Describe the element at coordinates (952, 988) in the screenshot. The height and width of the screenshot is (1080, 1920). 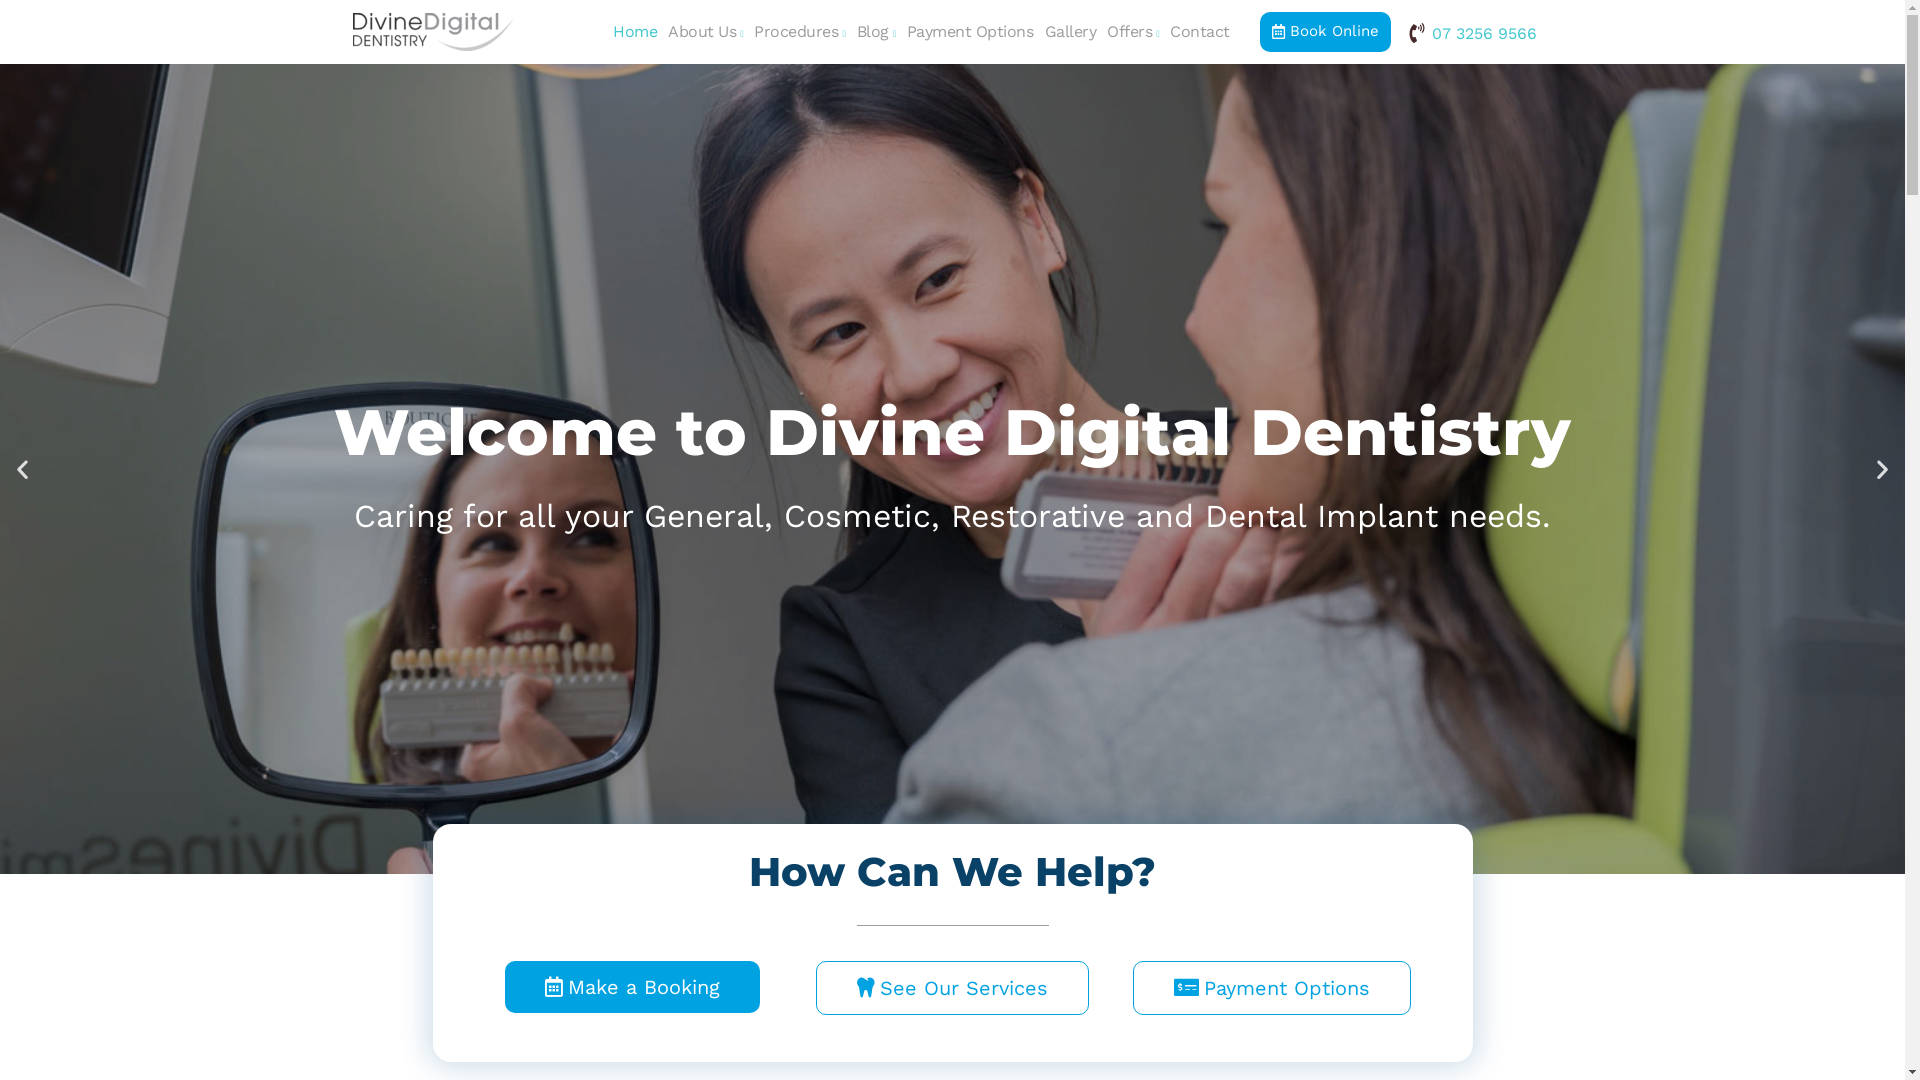
I see `See Our Services` at that location.